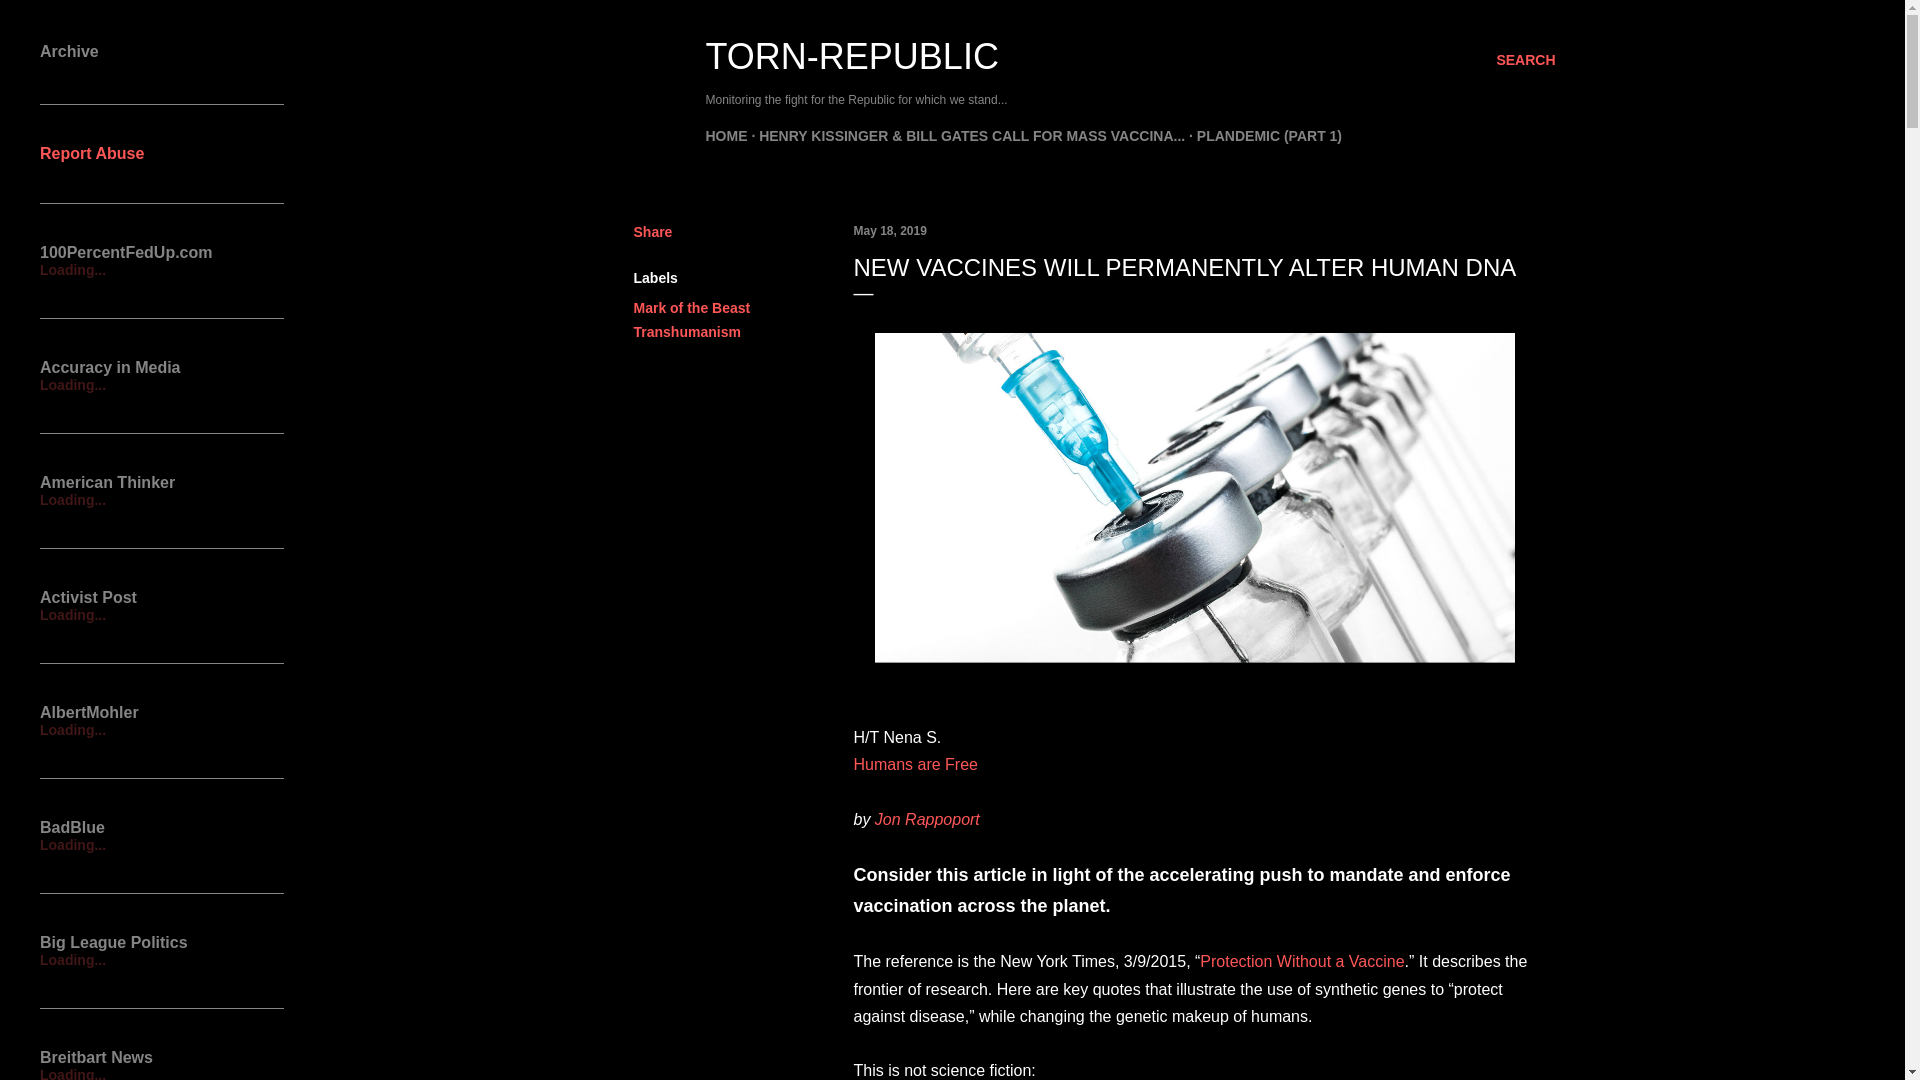 Image resolution: width=1920 pixels, height=1080 pixels. I want to click on May 18, 2019, so click(890, 230).